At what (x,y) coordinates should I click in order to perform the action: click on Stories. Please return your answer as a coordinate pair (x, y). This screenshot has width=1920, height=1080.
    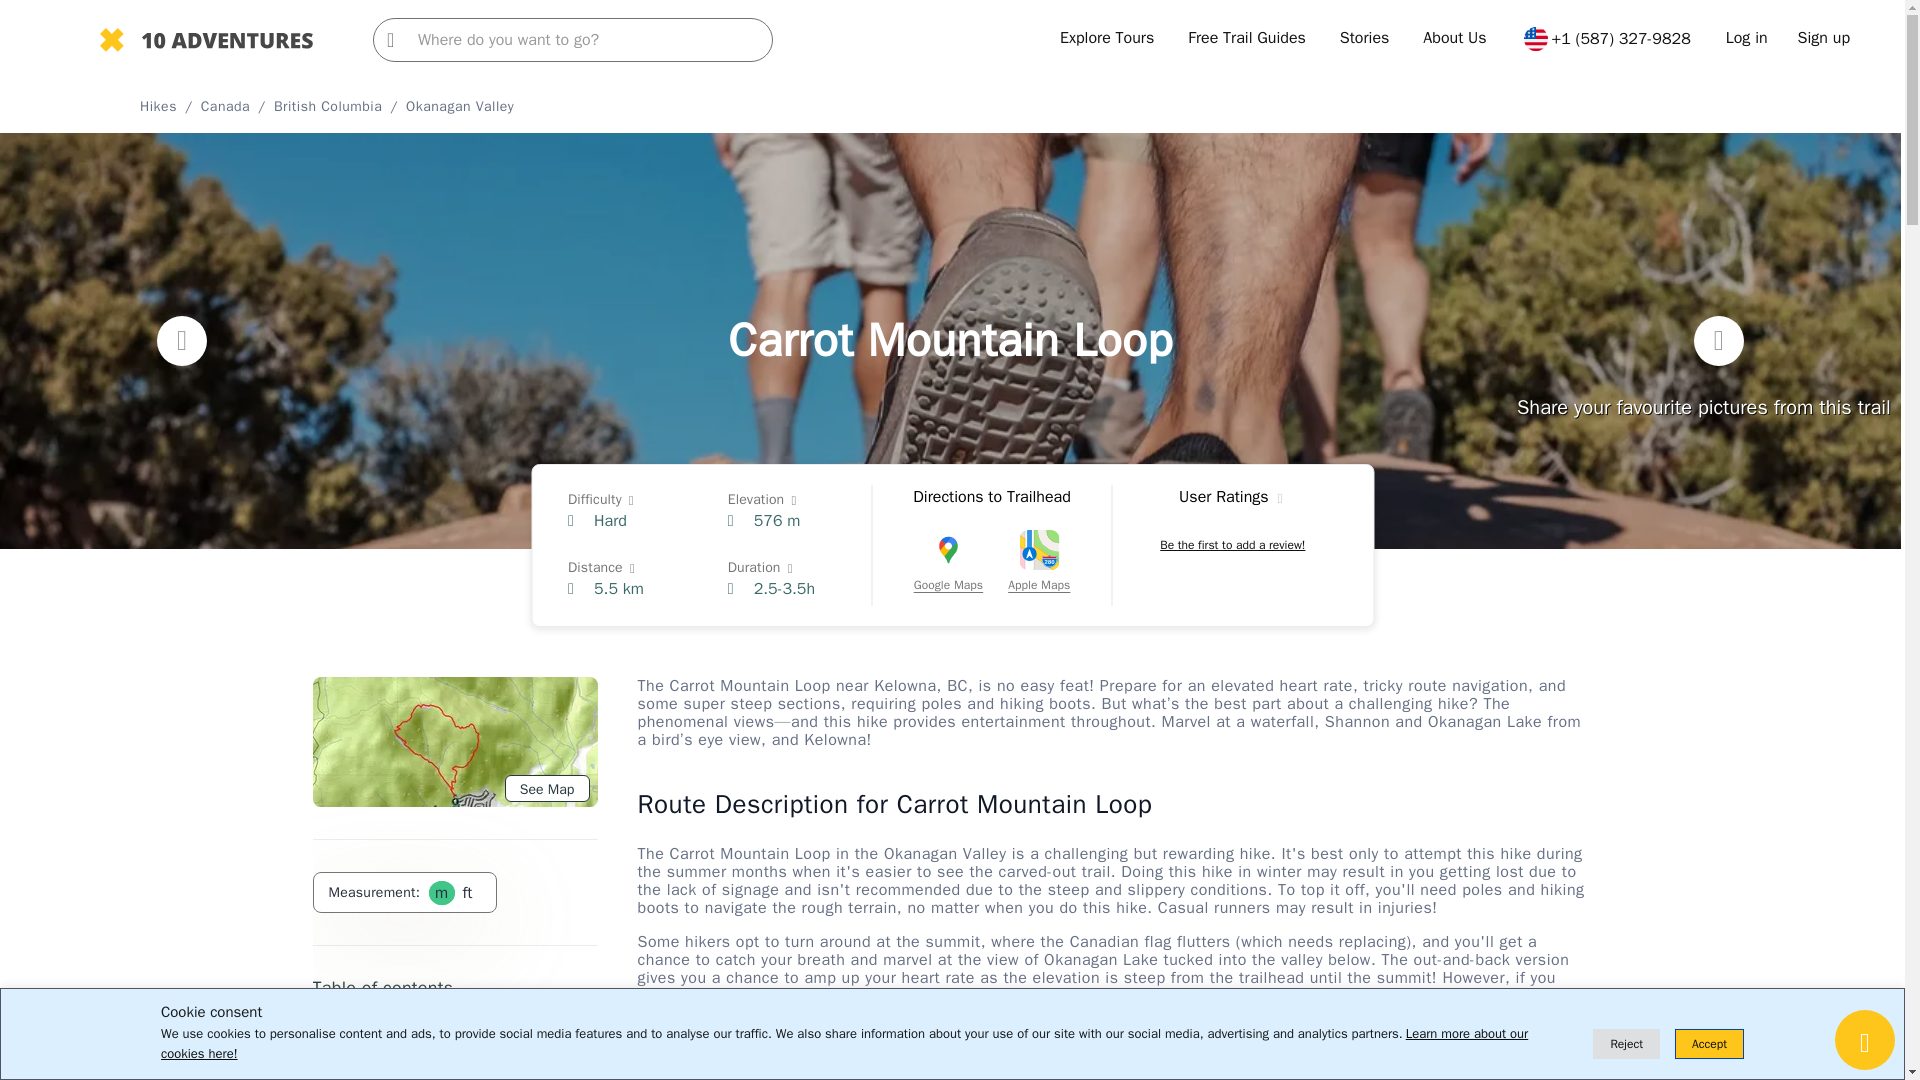
    Looking at the image, I should click on (1365, 38).